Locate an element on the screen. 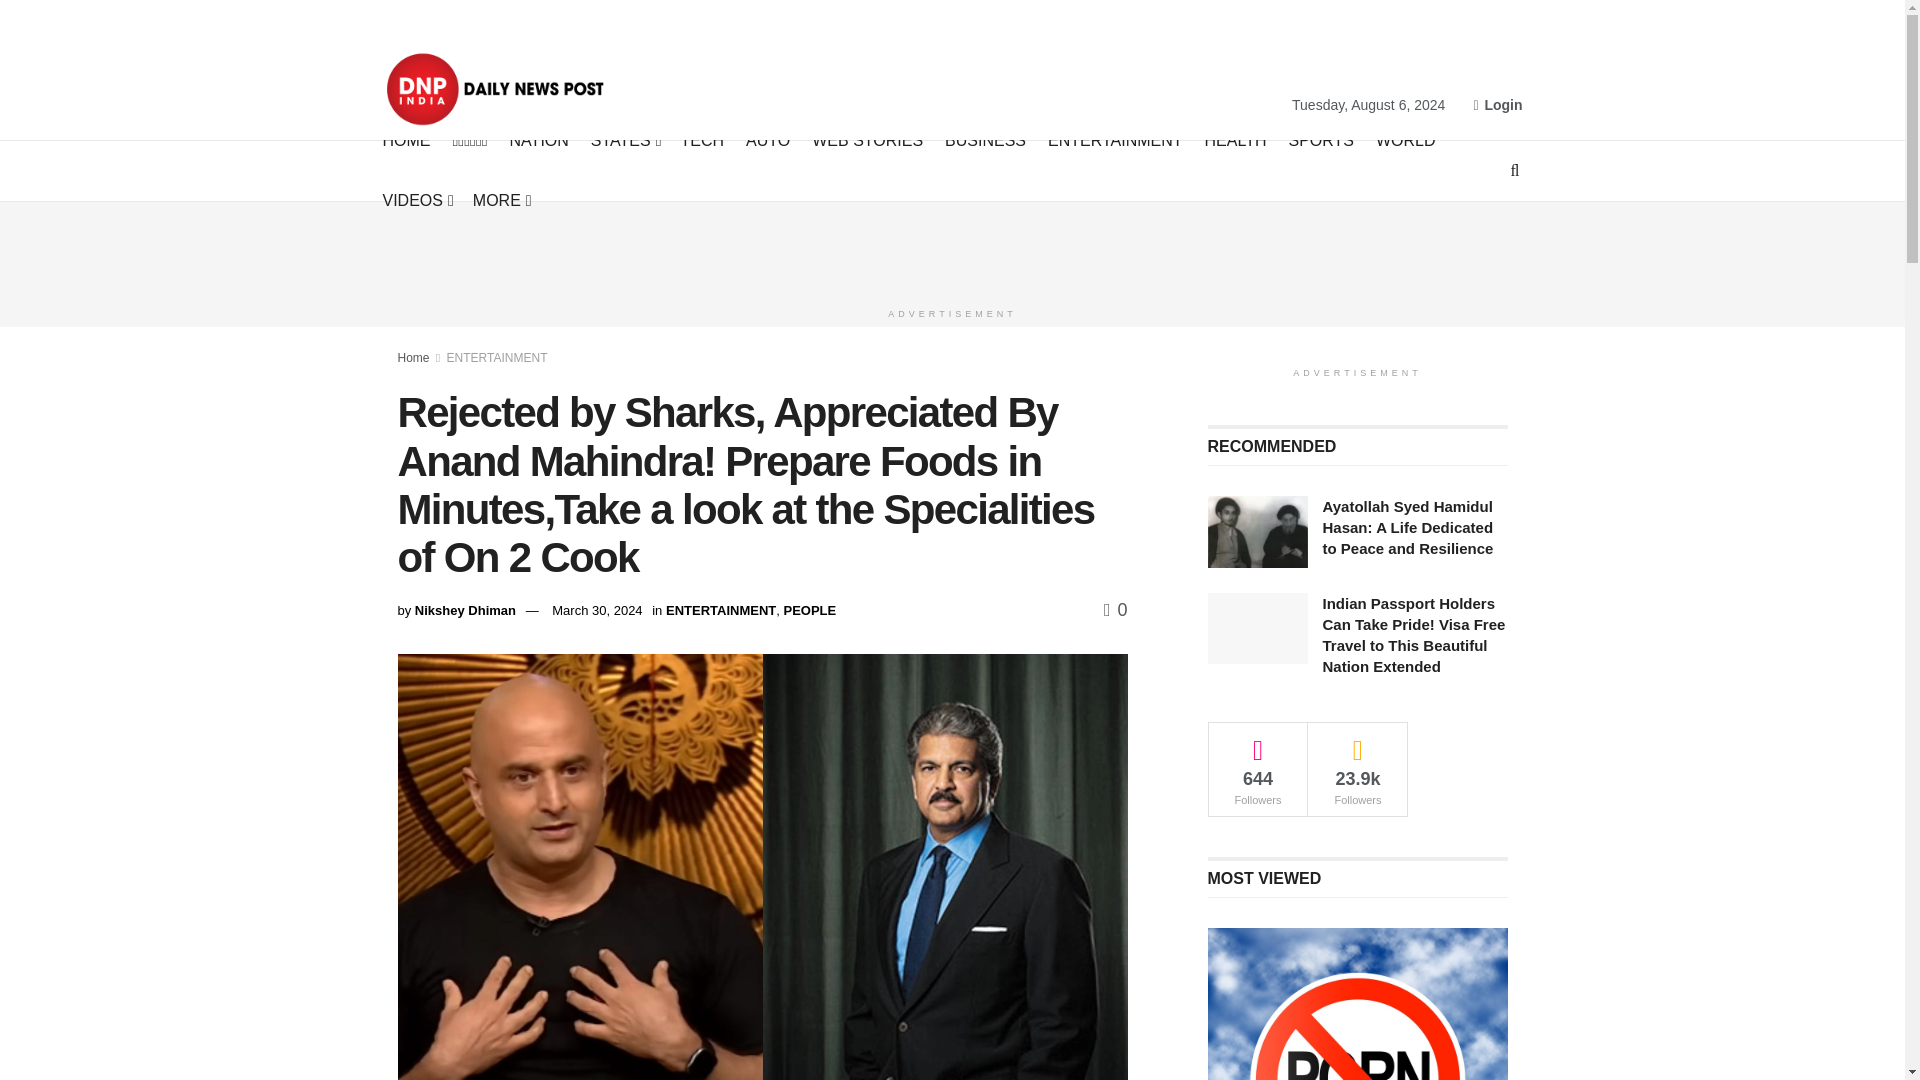 This screenshot has height=1080, width=1920. AUTO is located at coordinates (768, 140).